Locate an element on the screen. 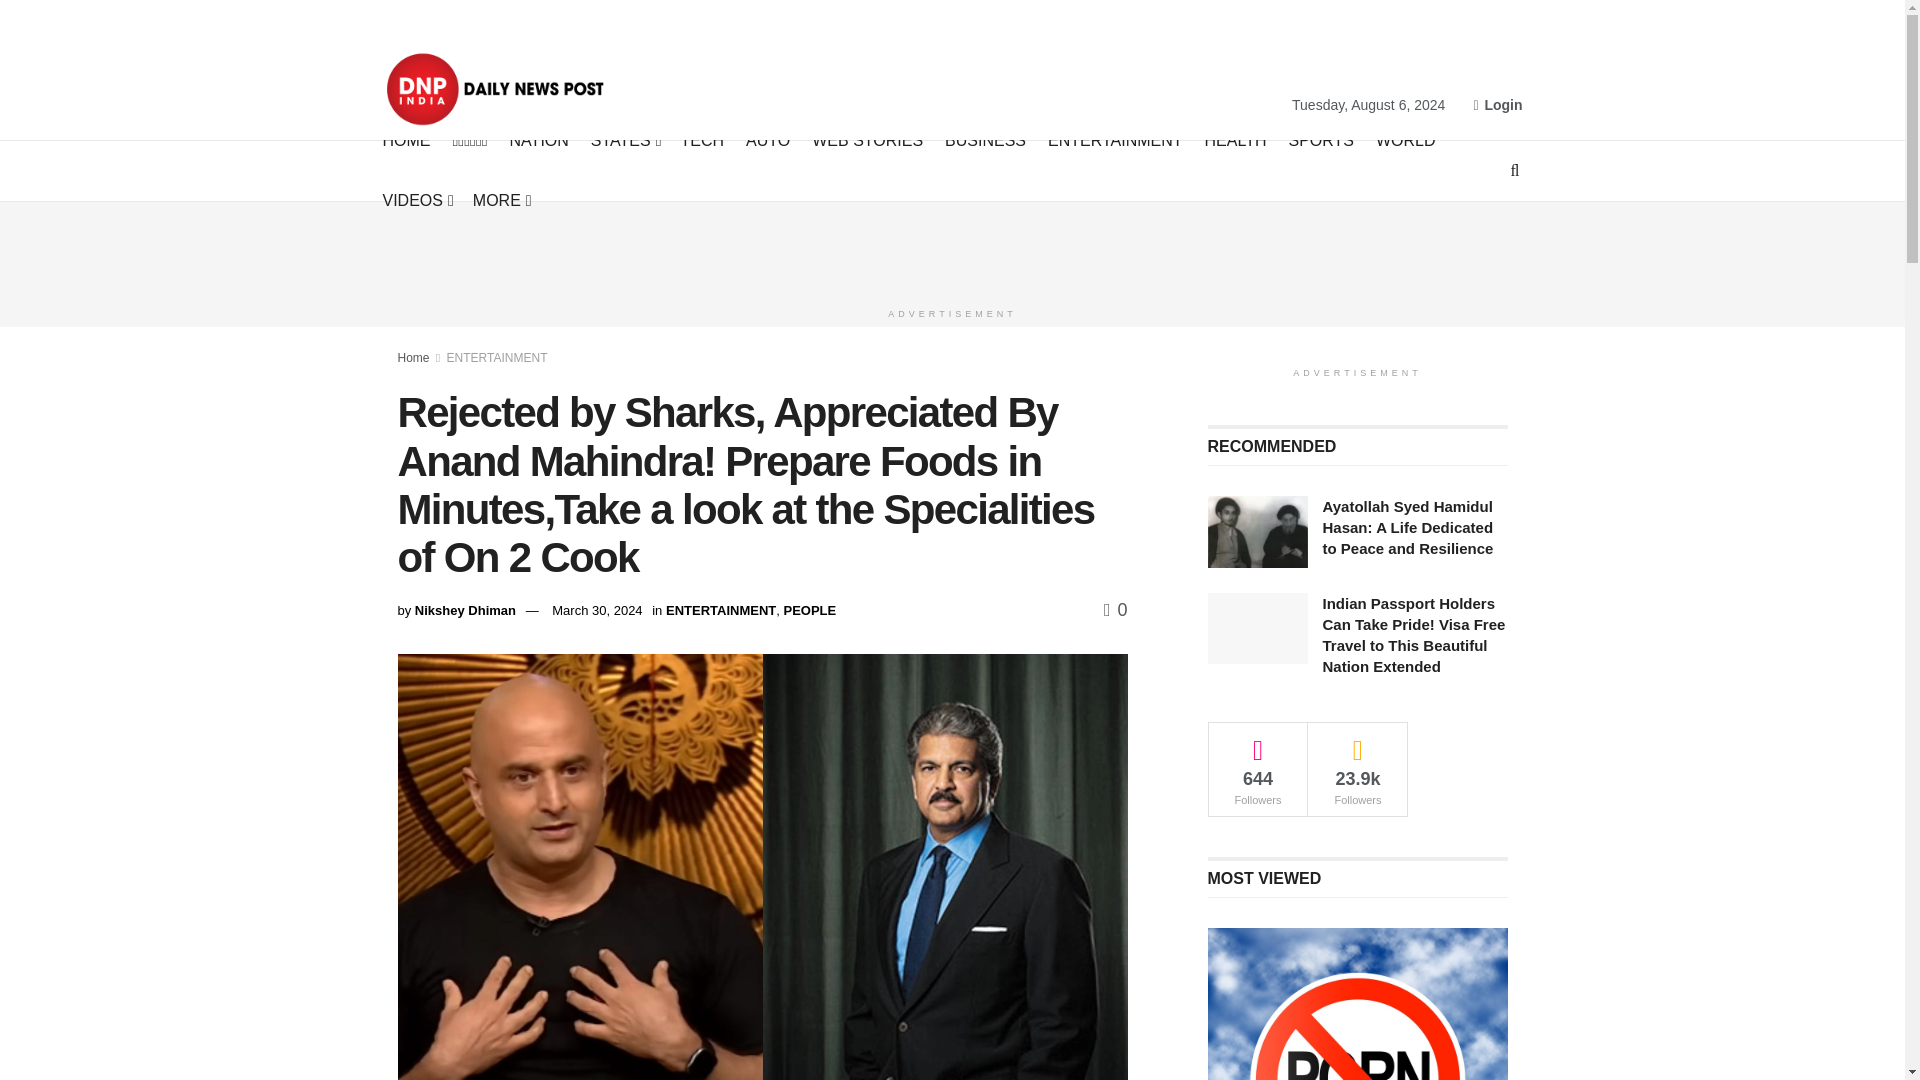 This screenshot has height=1080, width=1920. AUTO is located at coordinates (768, 140).